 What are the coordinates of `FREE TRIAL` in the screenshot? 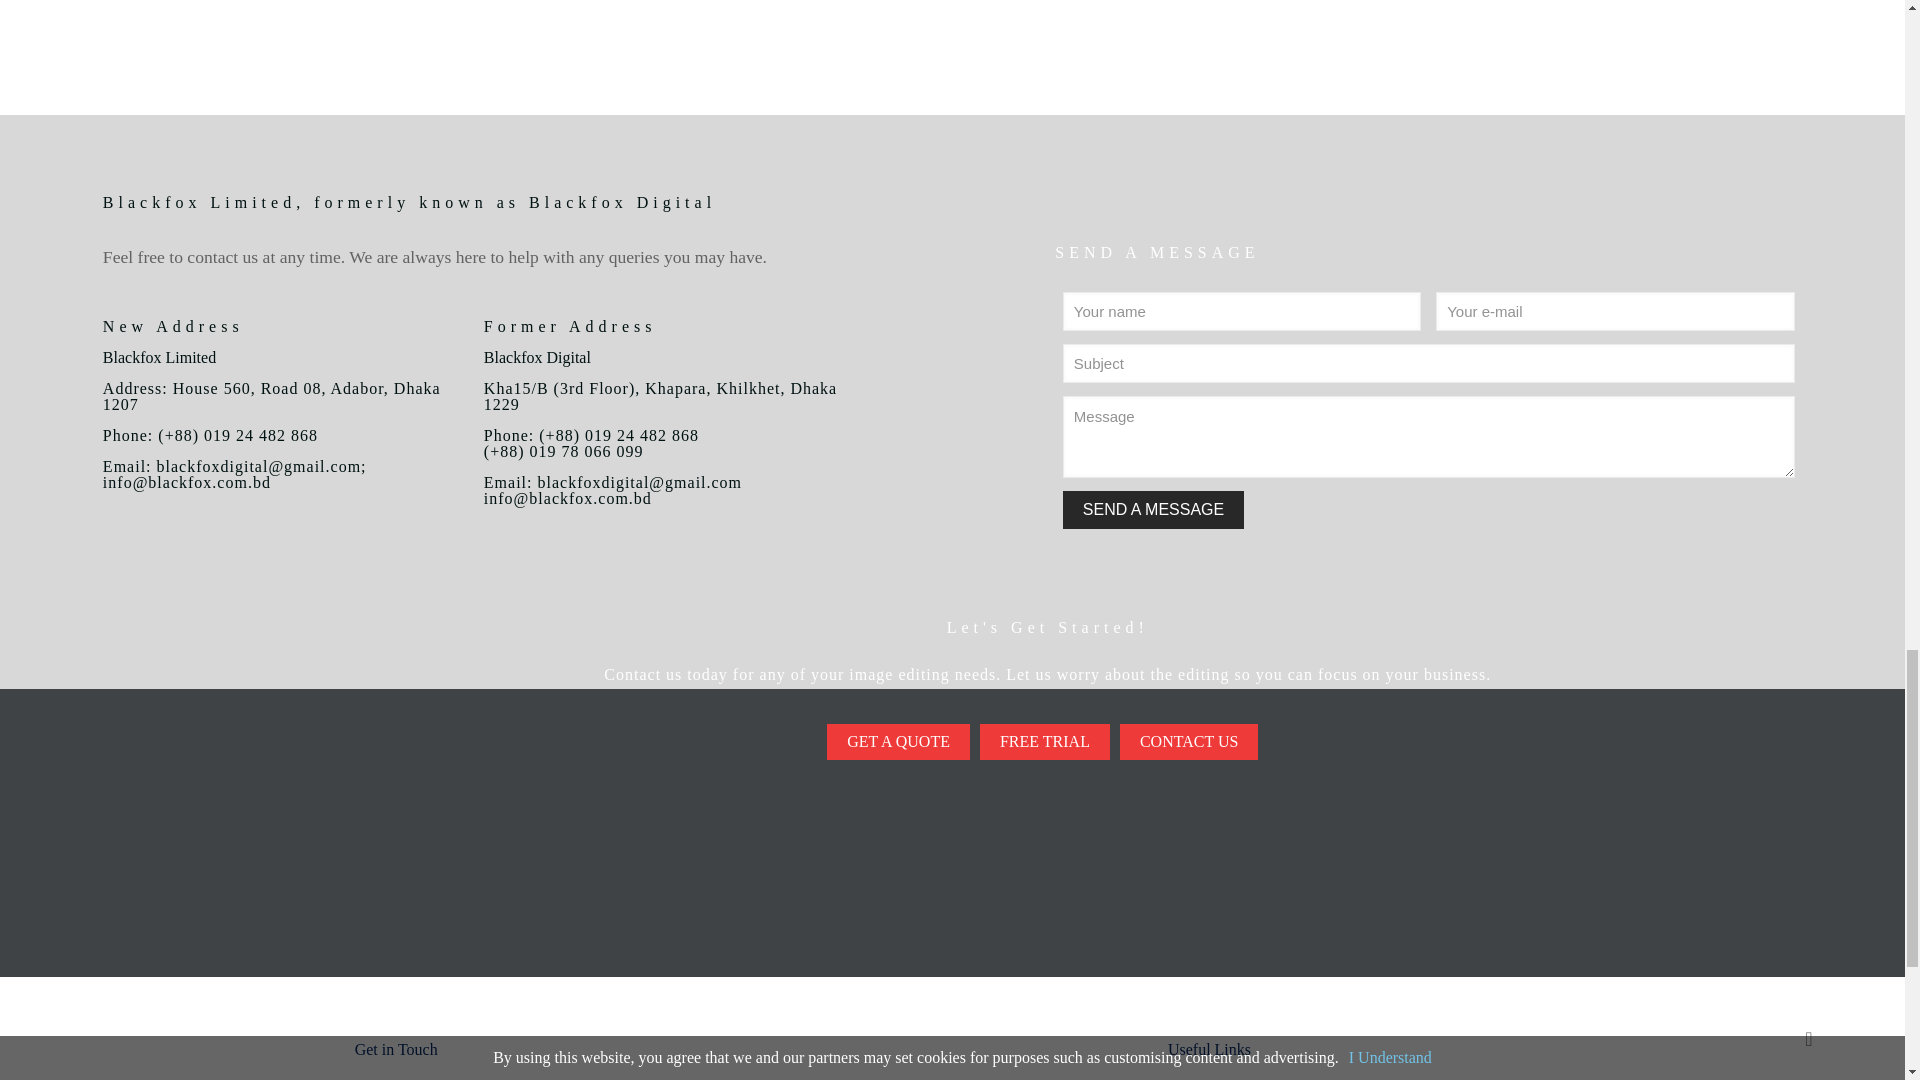 It's located at (1044, 742).